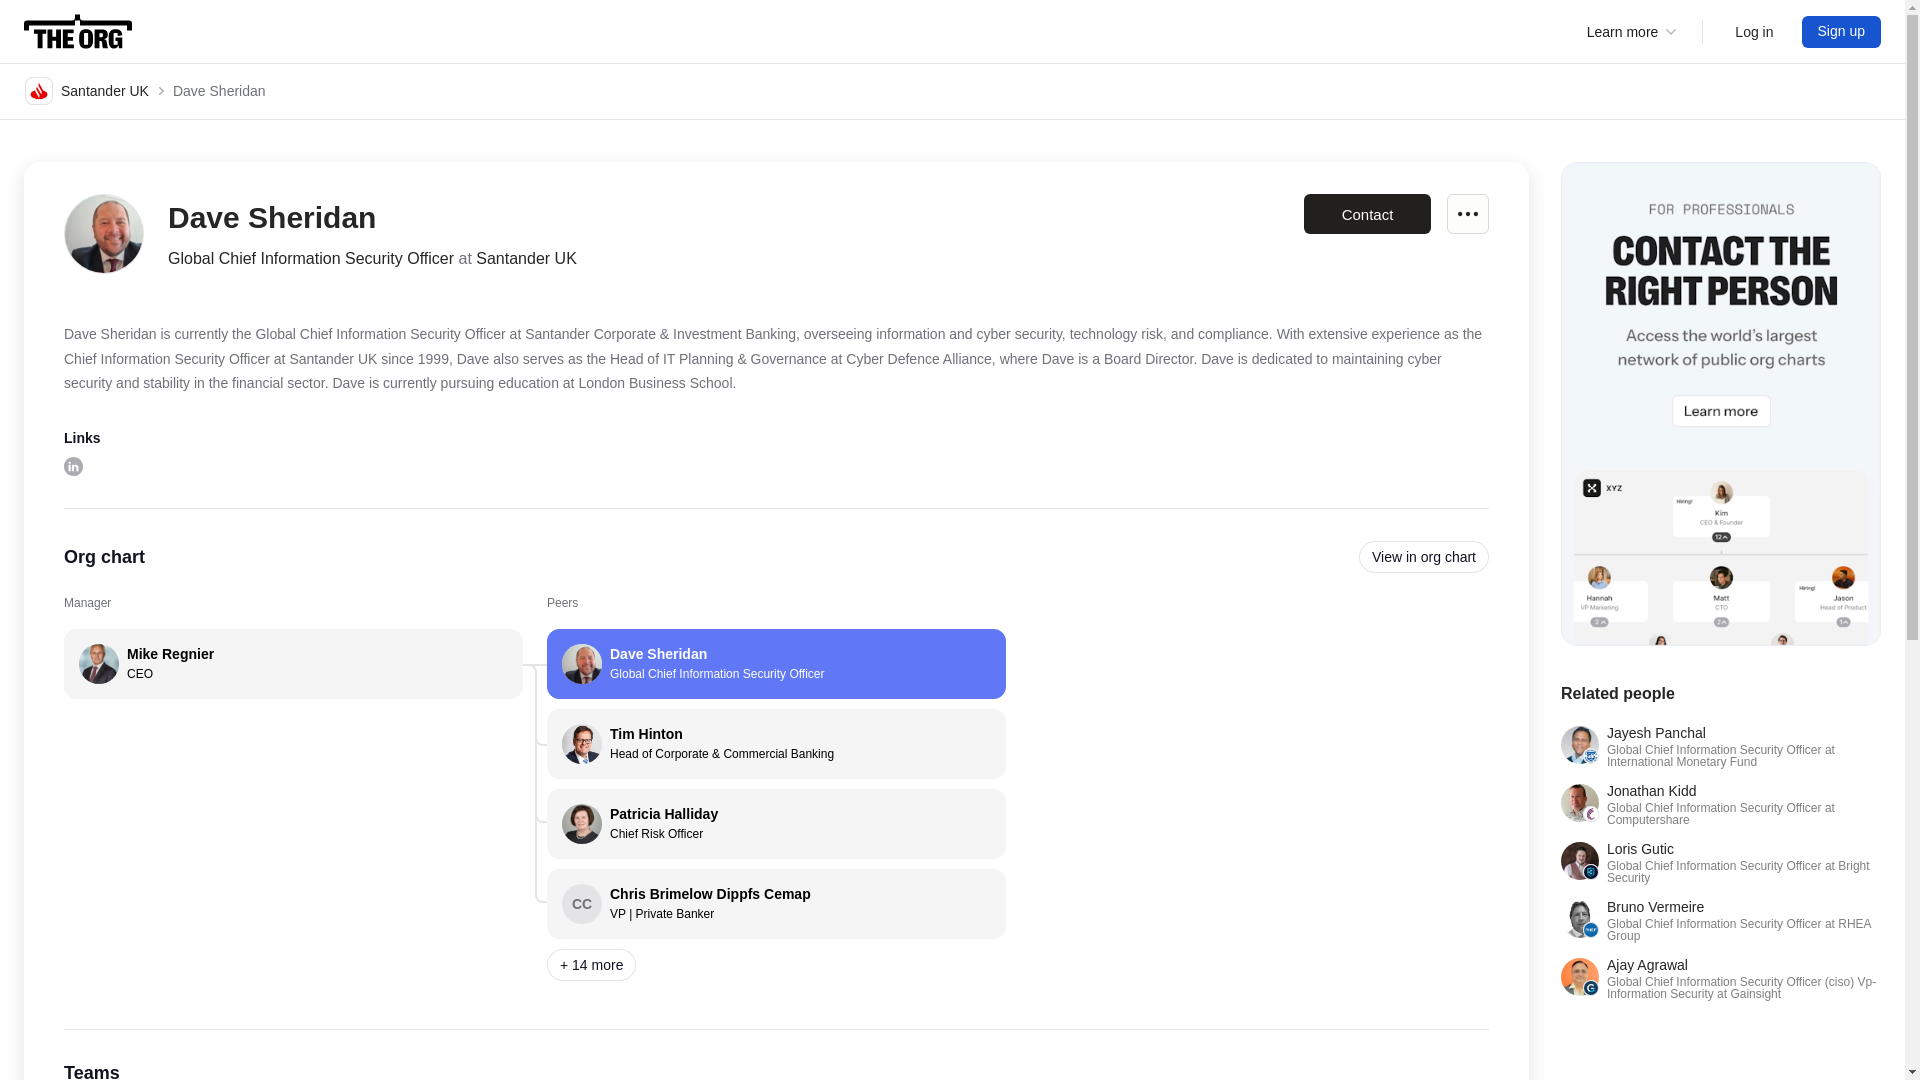 Image resolution: width=1920 pixels, height=1080 pixels. I want to click on Sign up, so click(72, 465).